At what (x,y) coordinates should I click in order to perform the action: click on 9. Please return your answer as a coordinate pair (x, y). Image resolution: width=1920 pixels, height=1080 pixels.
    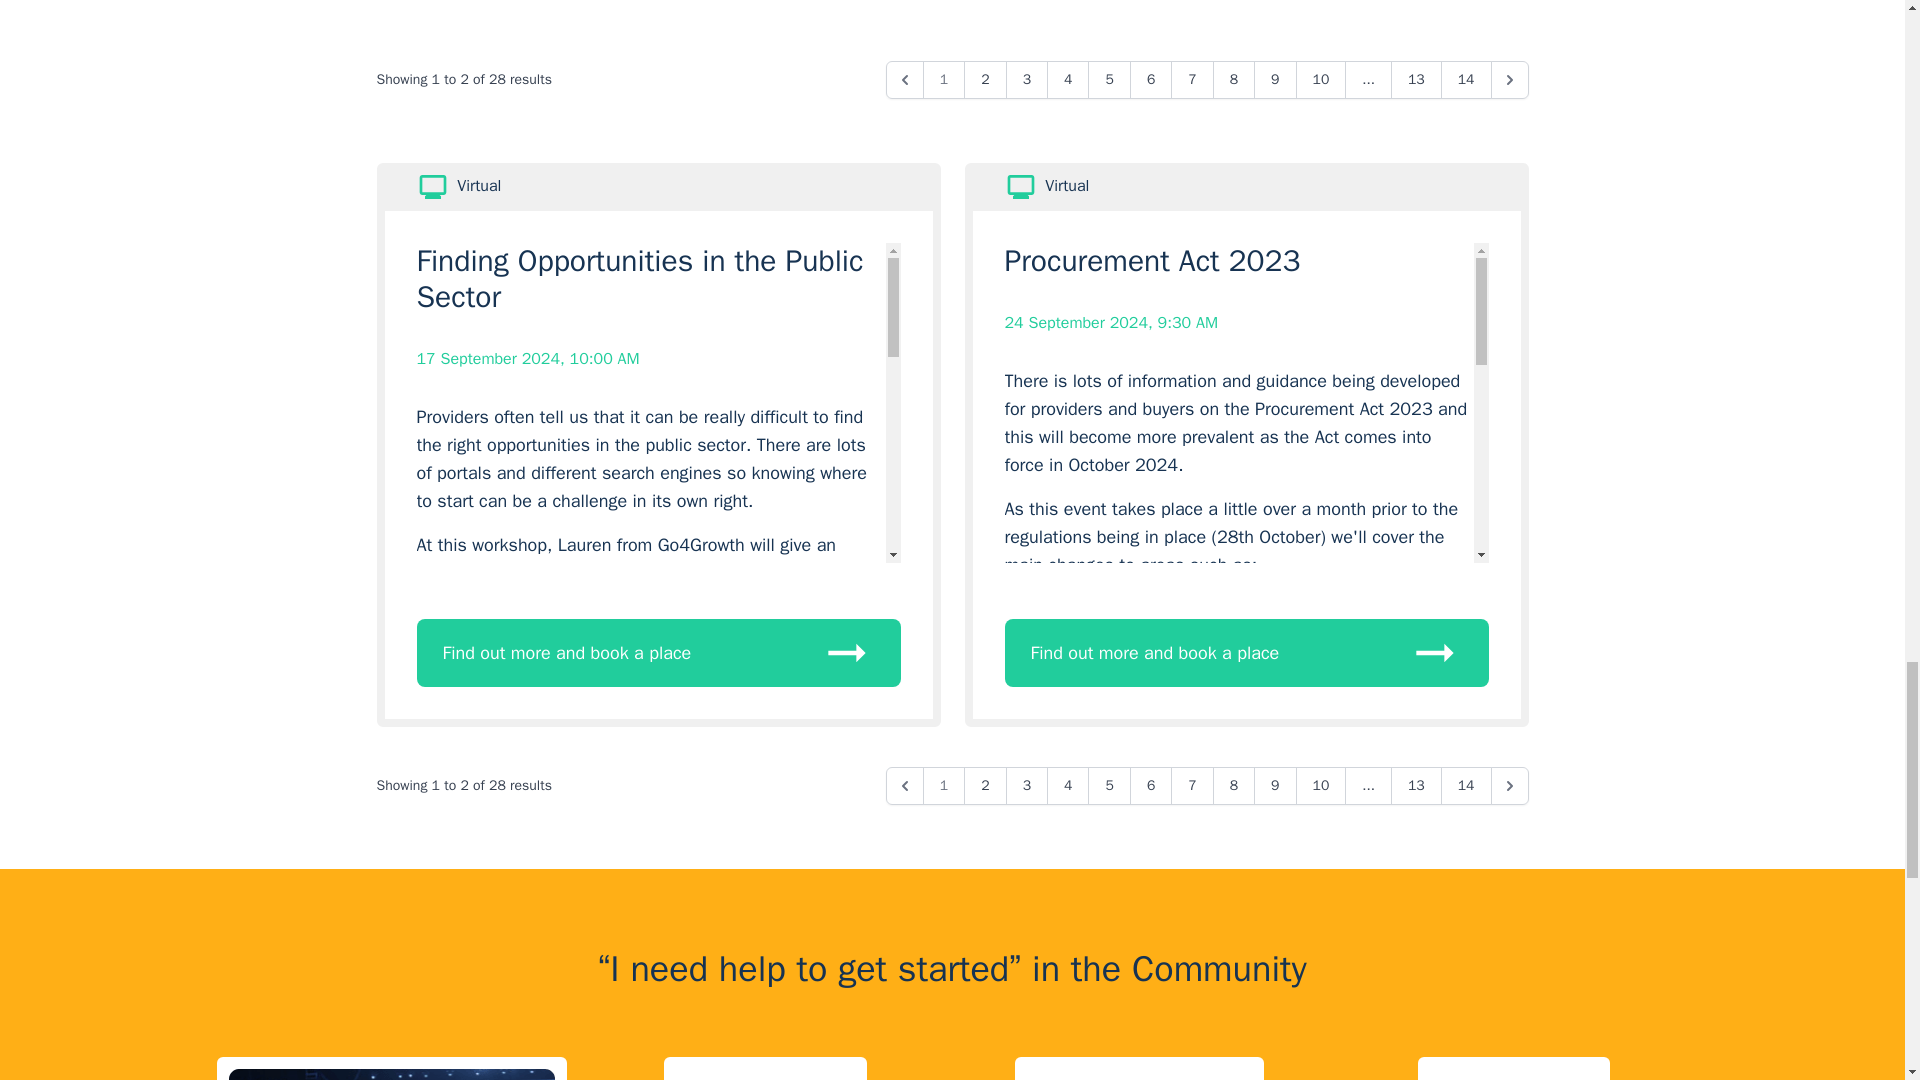
    Looking at the image, I should click on (1274, 80).